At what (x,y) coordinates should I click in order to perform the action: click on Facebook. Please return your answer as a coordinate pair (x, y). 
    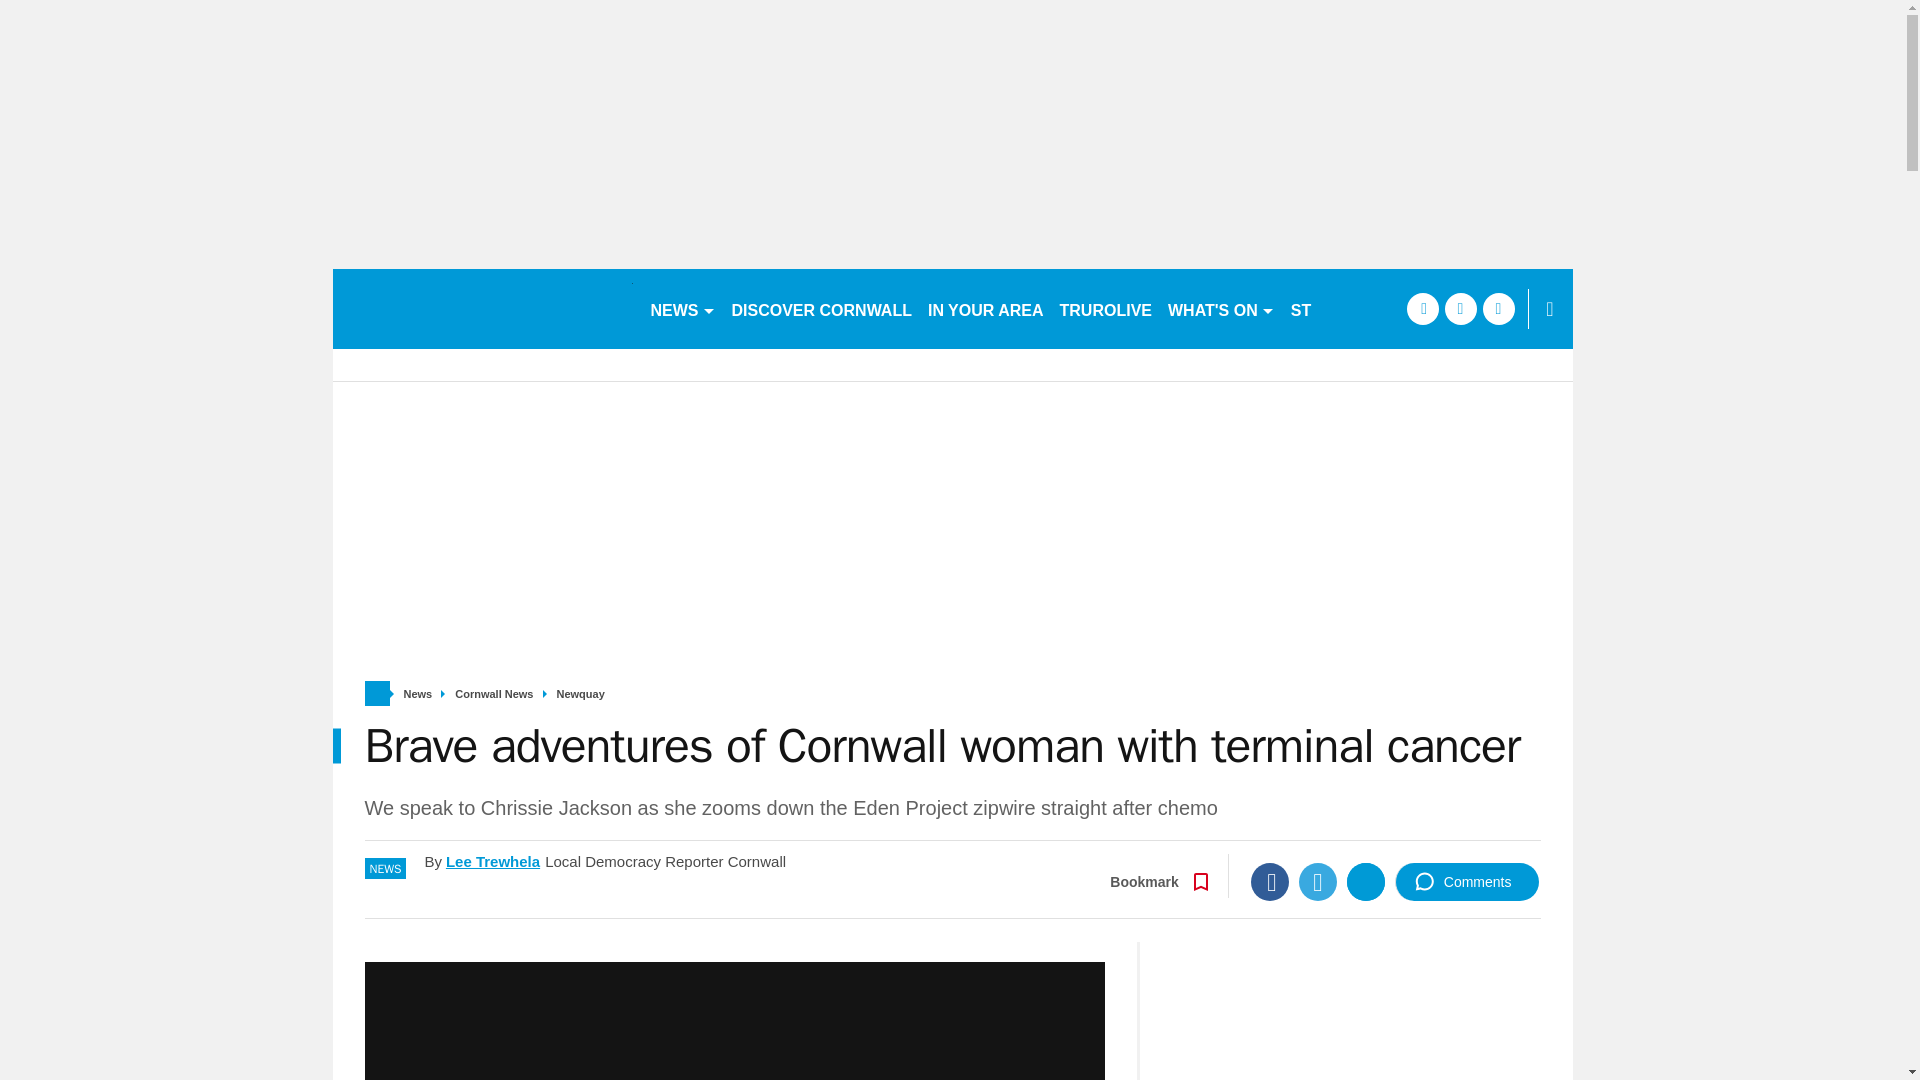
    Looking at the image, I should click on (1270, 881).